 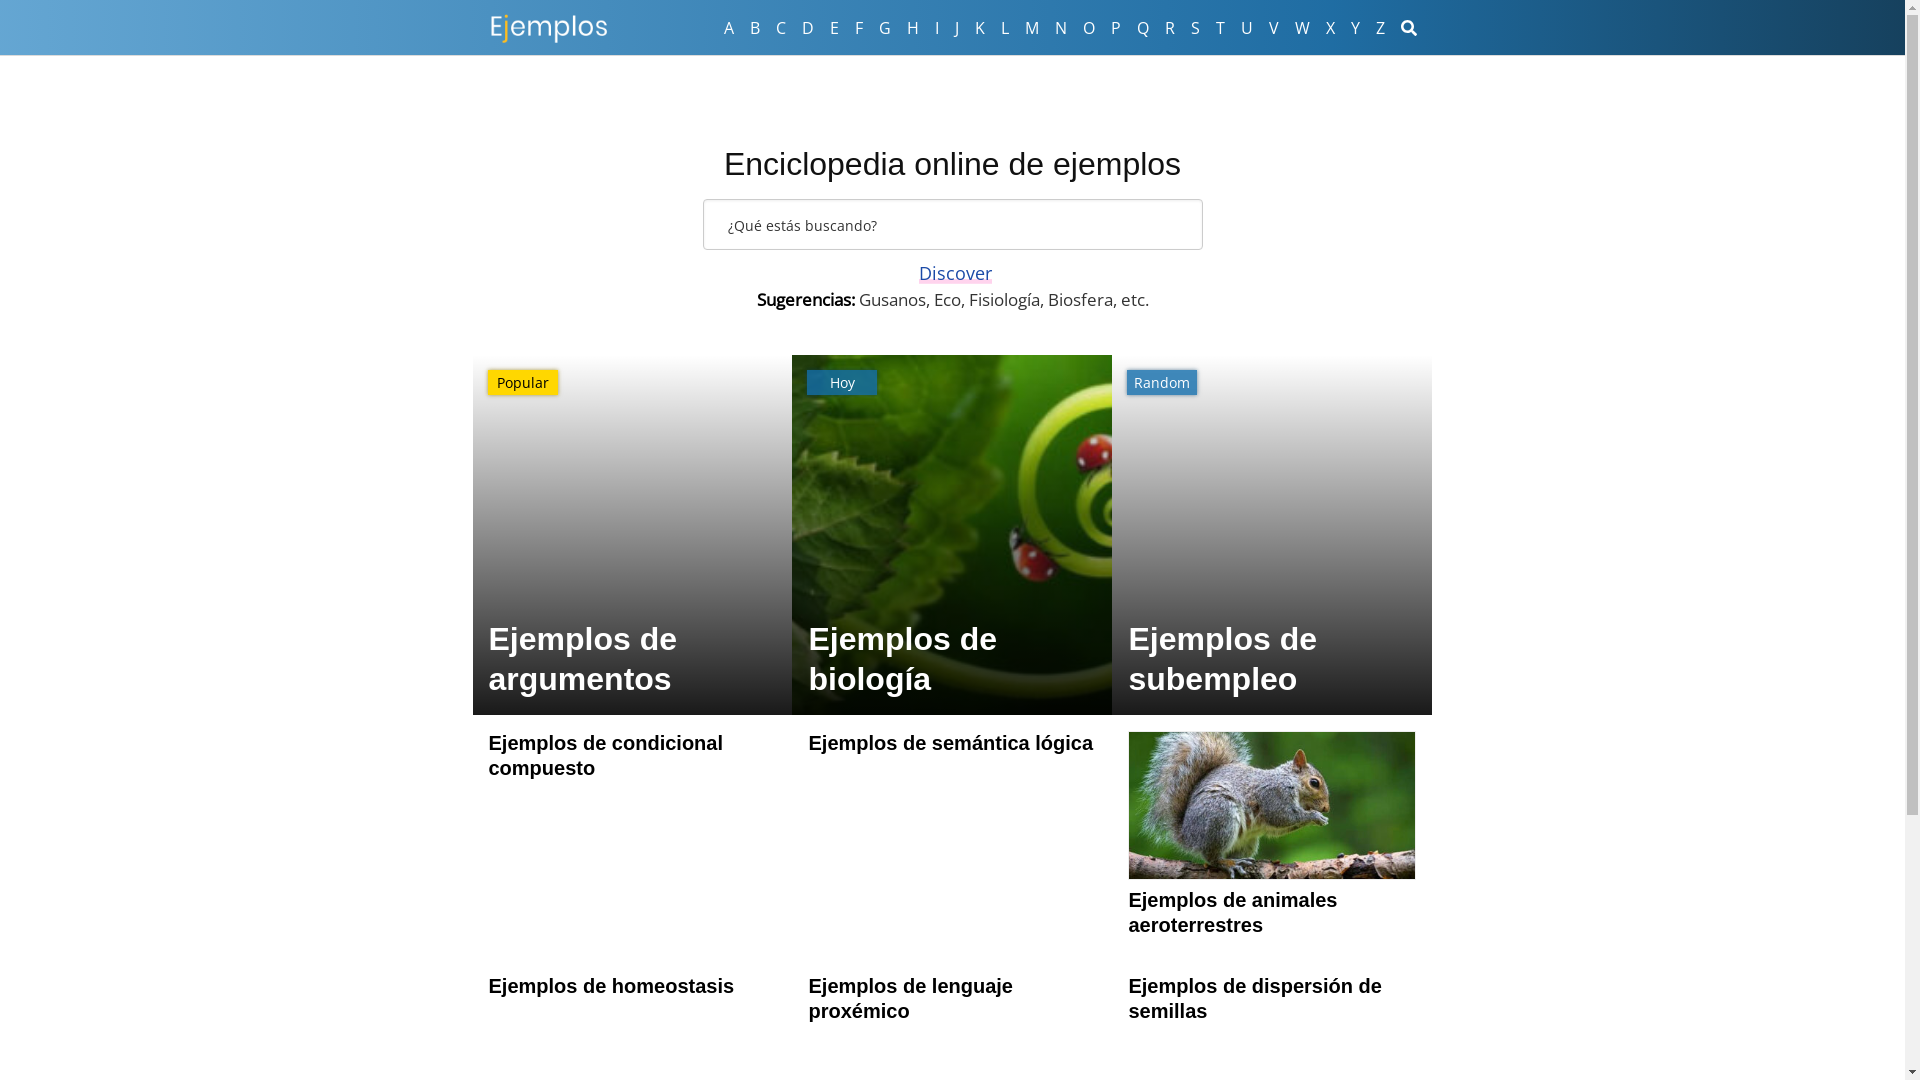 I want to click on Y, so click(x=1354, y=28).